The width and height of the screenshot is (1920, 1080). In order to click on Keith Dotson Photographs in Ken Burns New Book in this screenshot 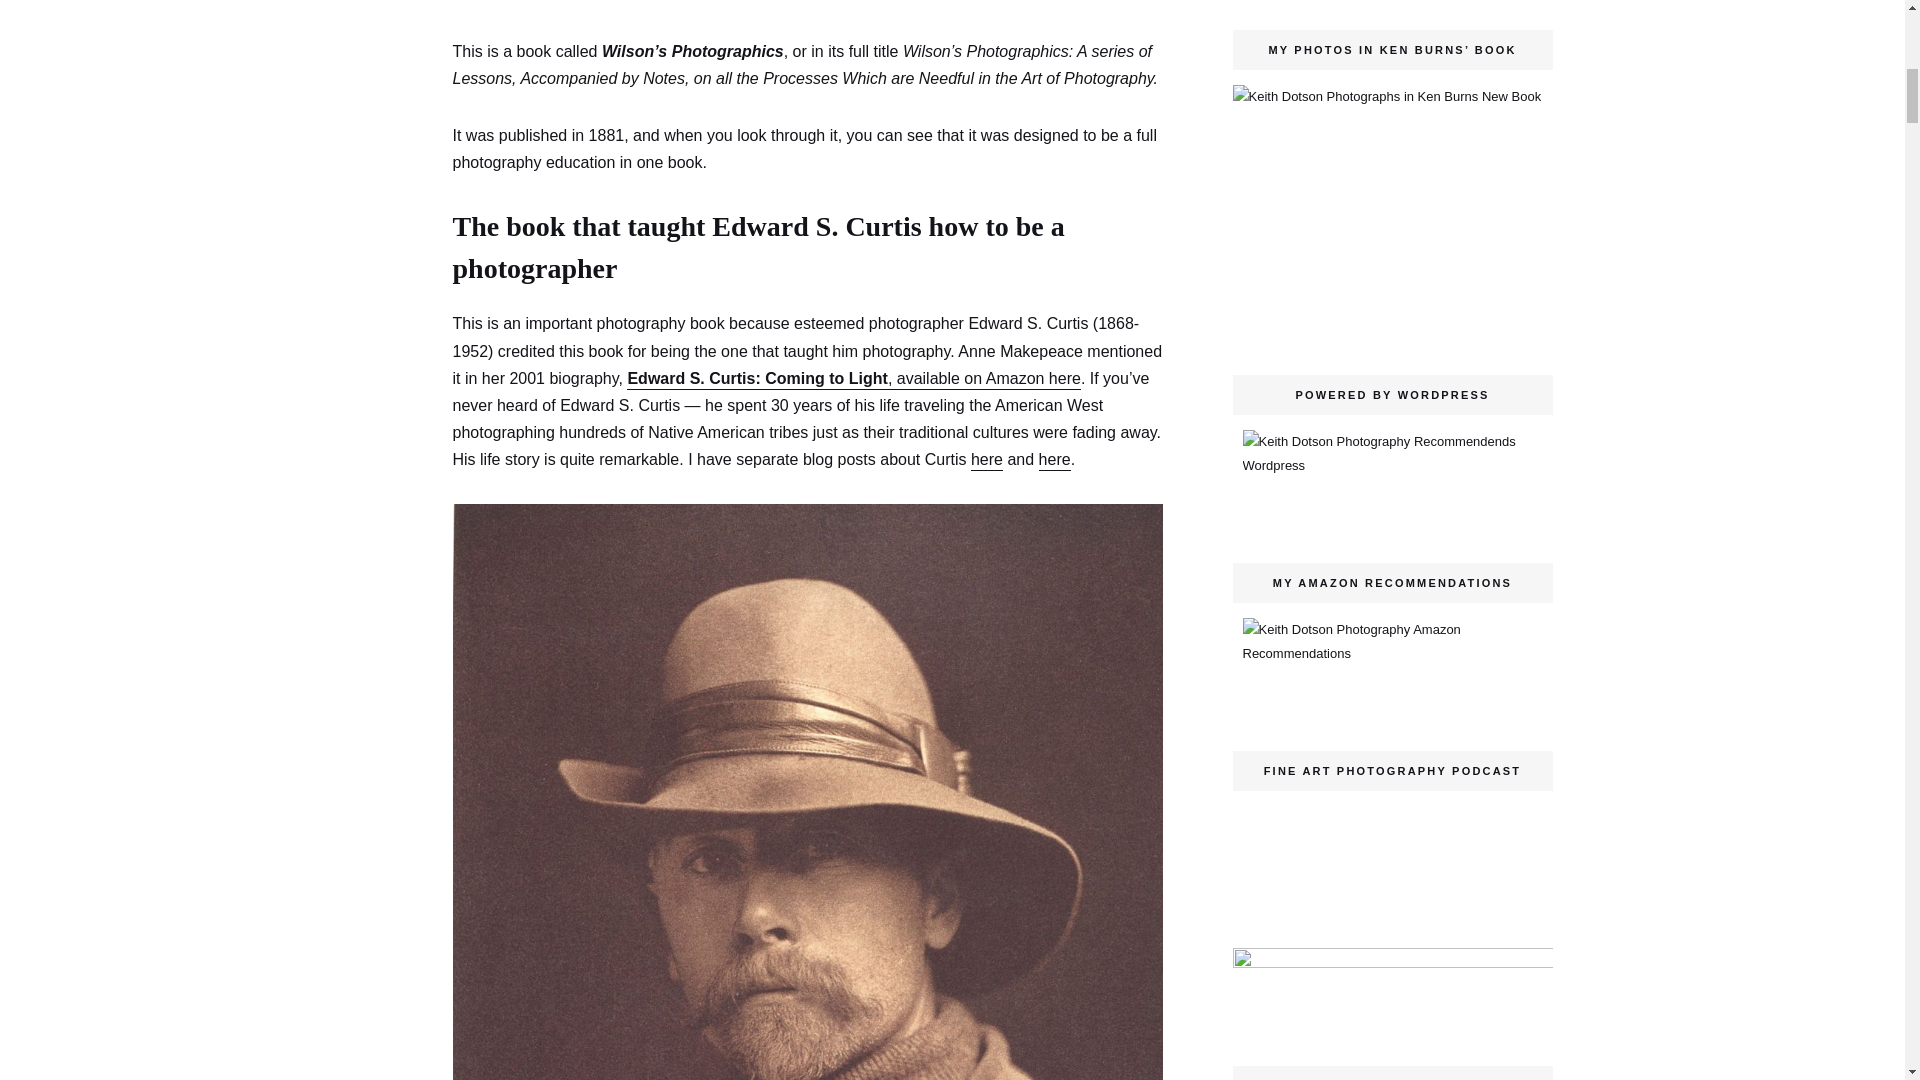, I will do `click(1392, 210)`.